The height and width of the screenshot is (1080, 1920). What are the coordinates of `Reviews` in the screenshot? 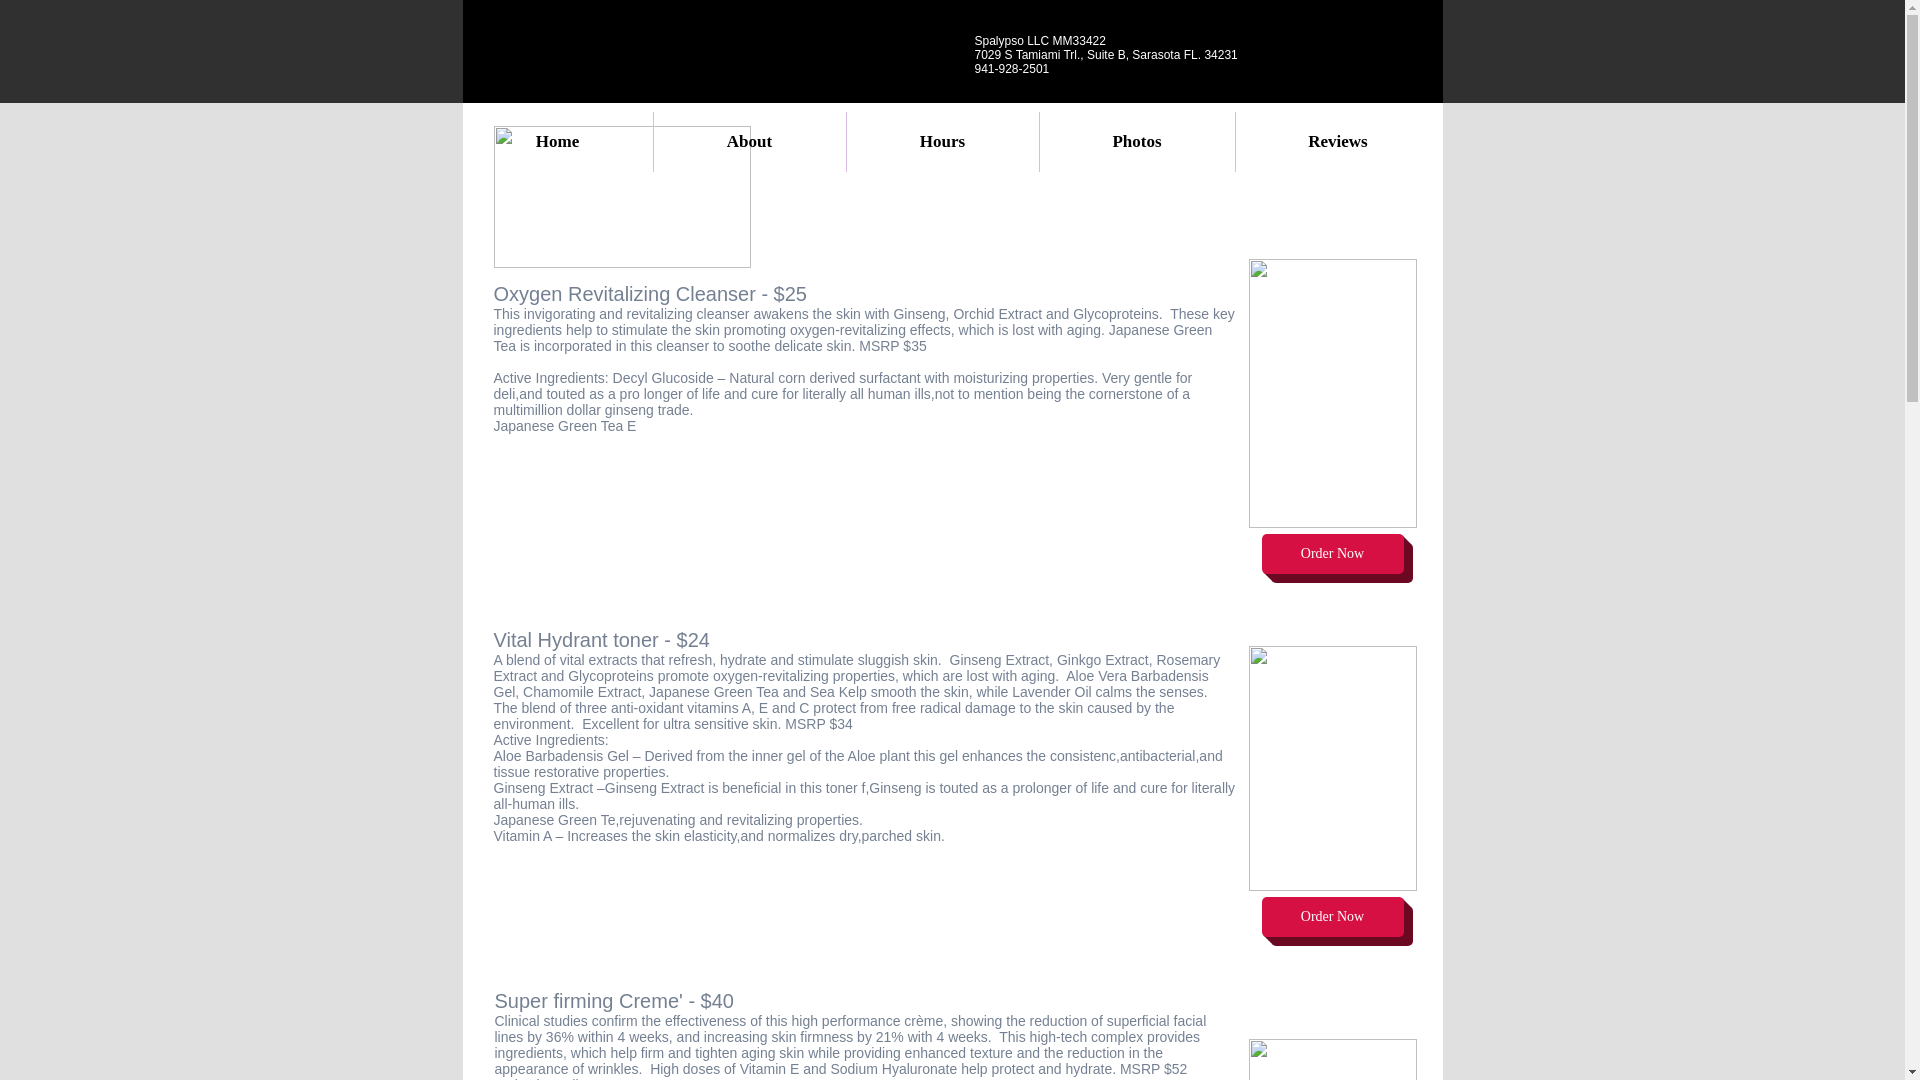 It's located at (1338, 142).